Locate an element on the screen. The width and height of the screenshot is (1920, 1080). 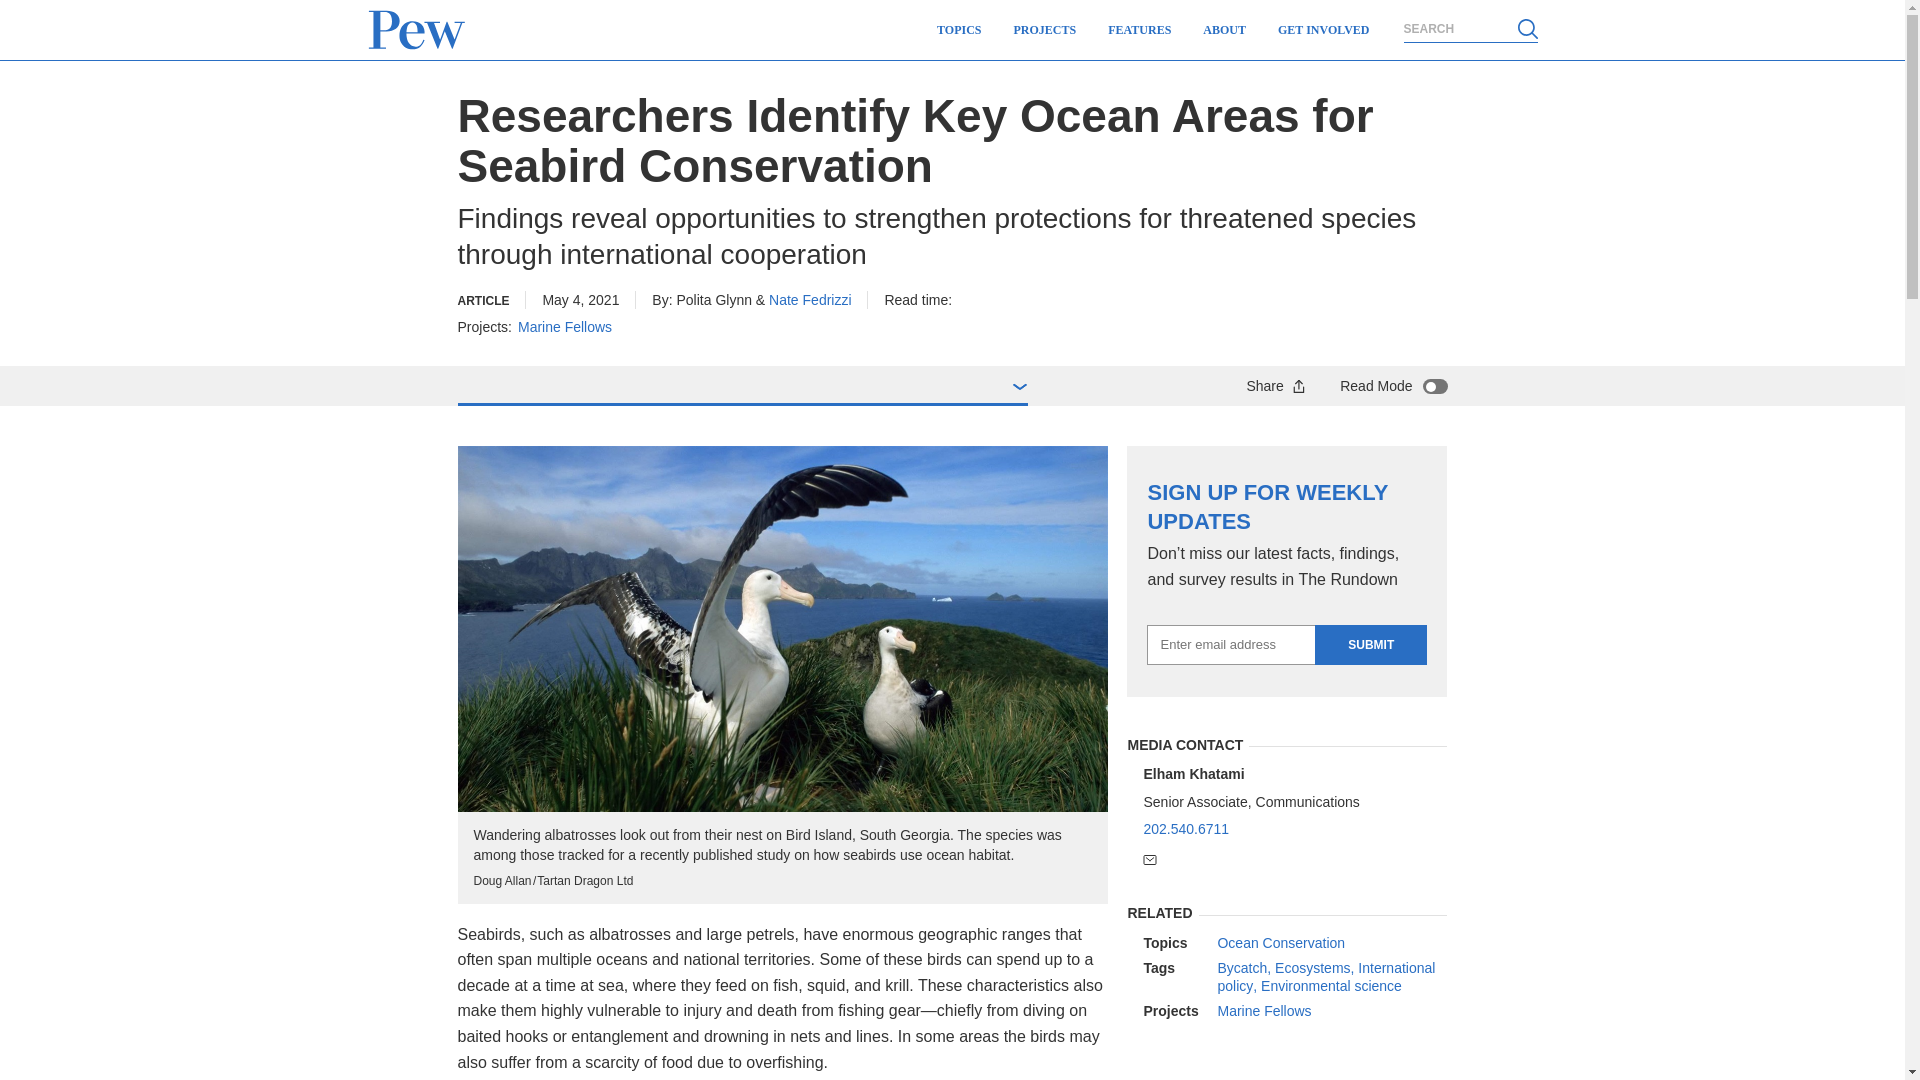
PROJECTS is located at coordinates (1045, 30).